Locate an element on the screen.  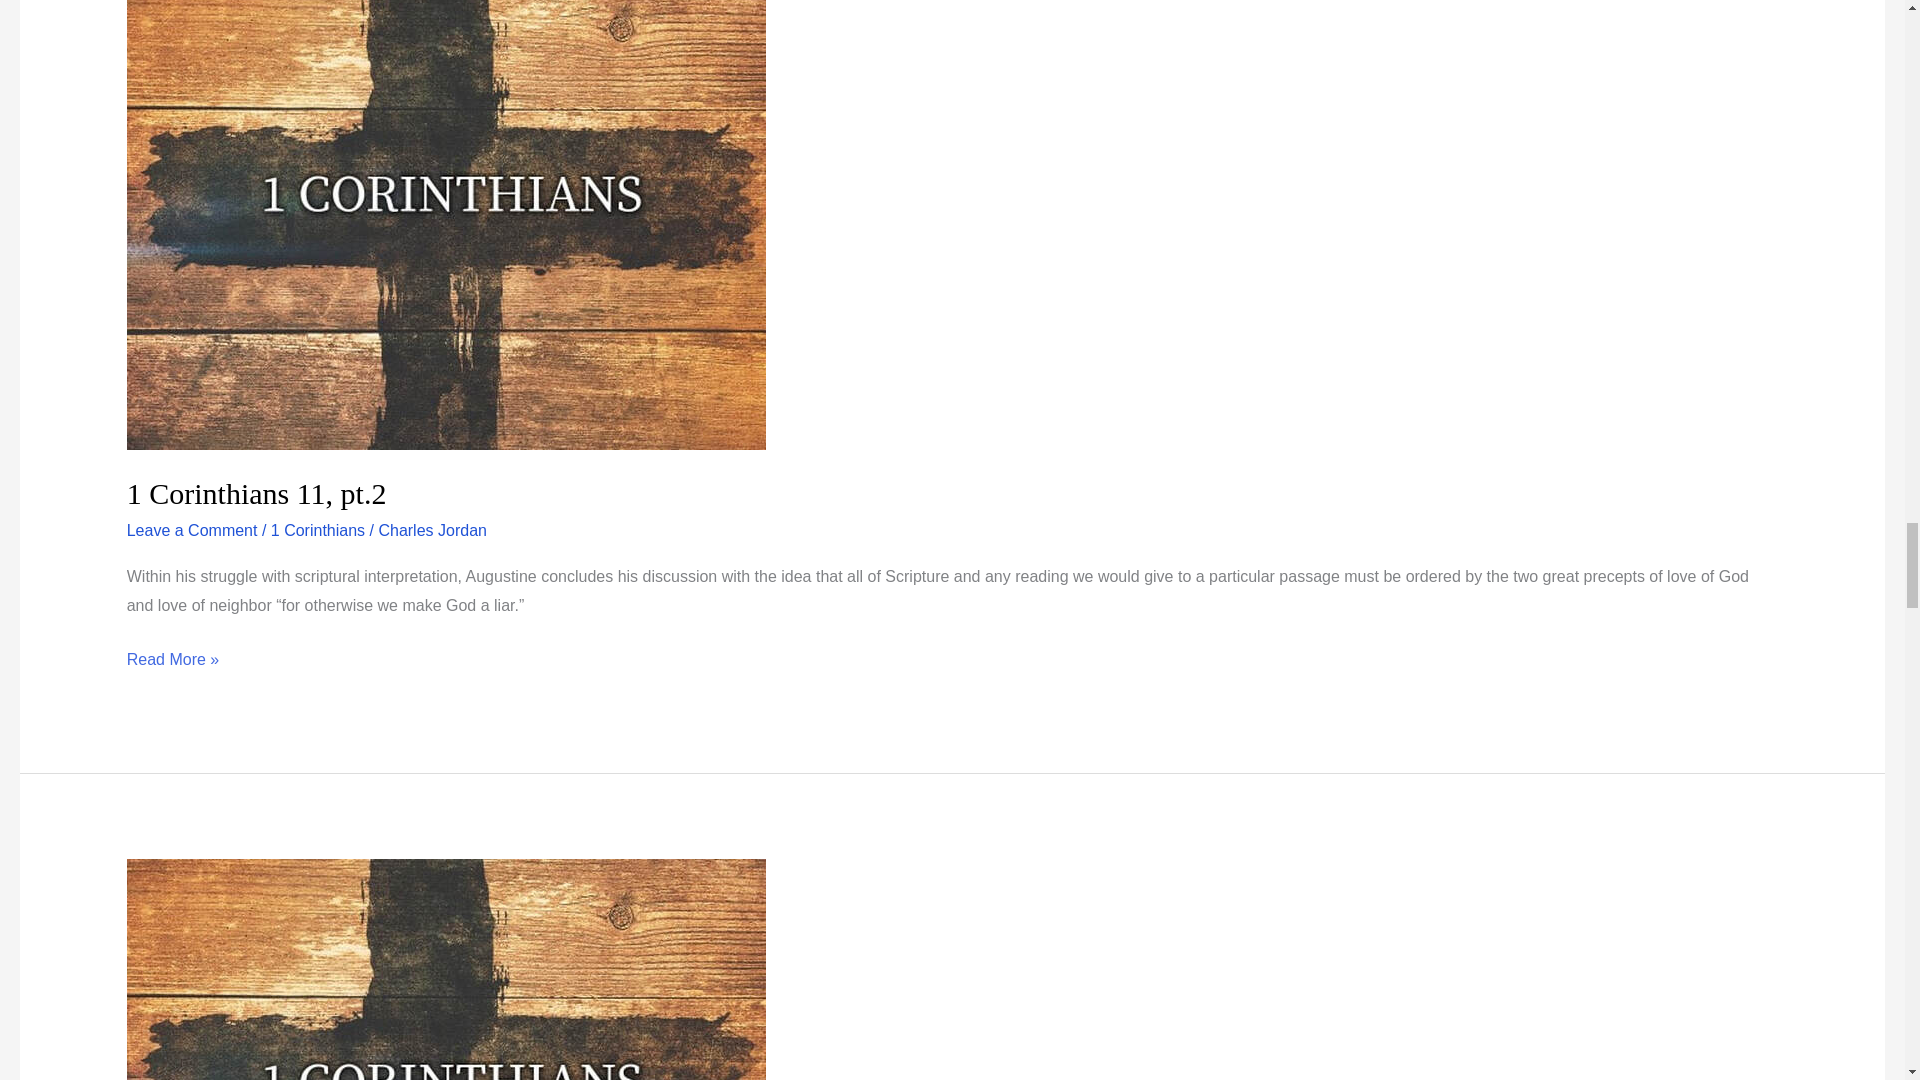
View all posts by Charles Jordan is located at coordinates (432, 530).